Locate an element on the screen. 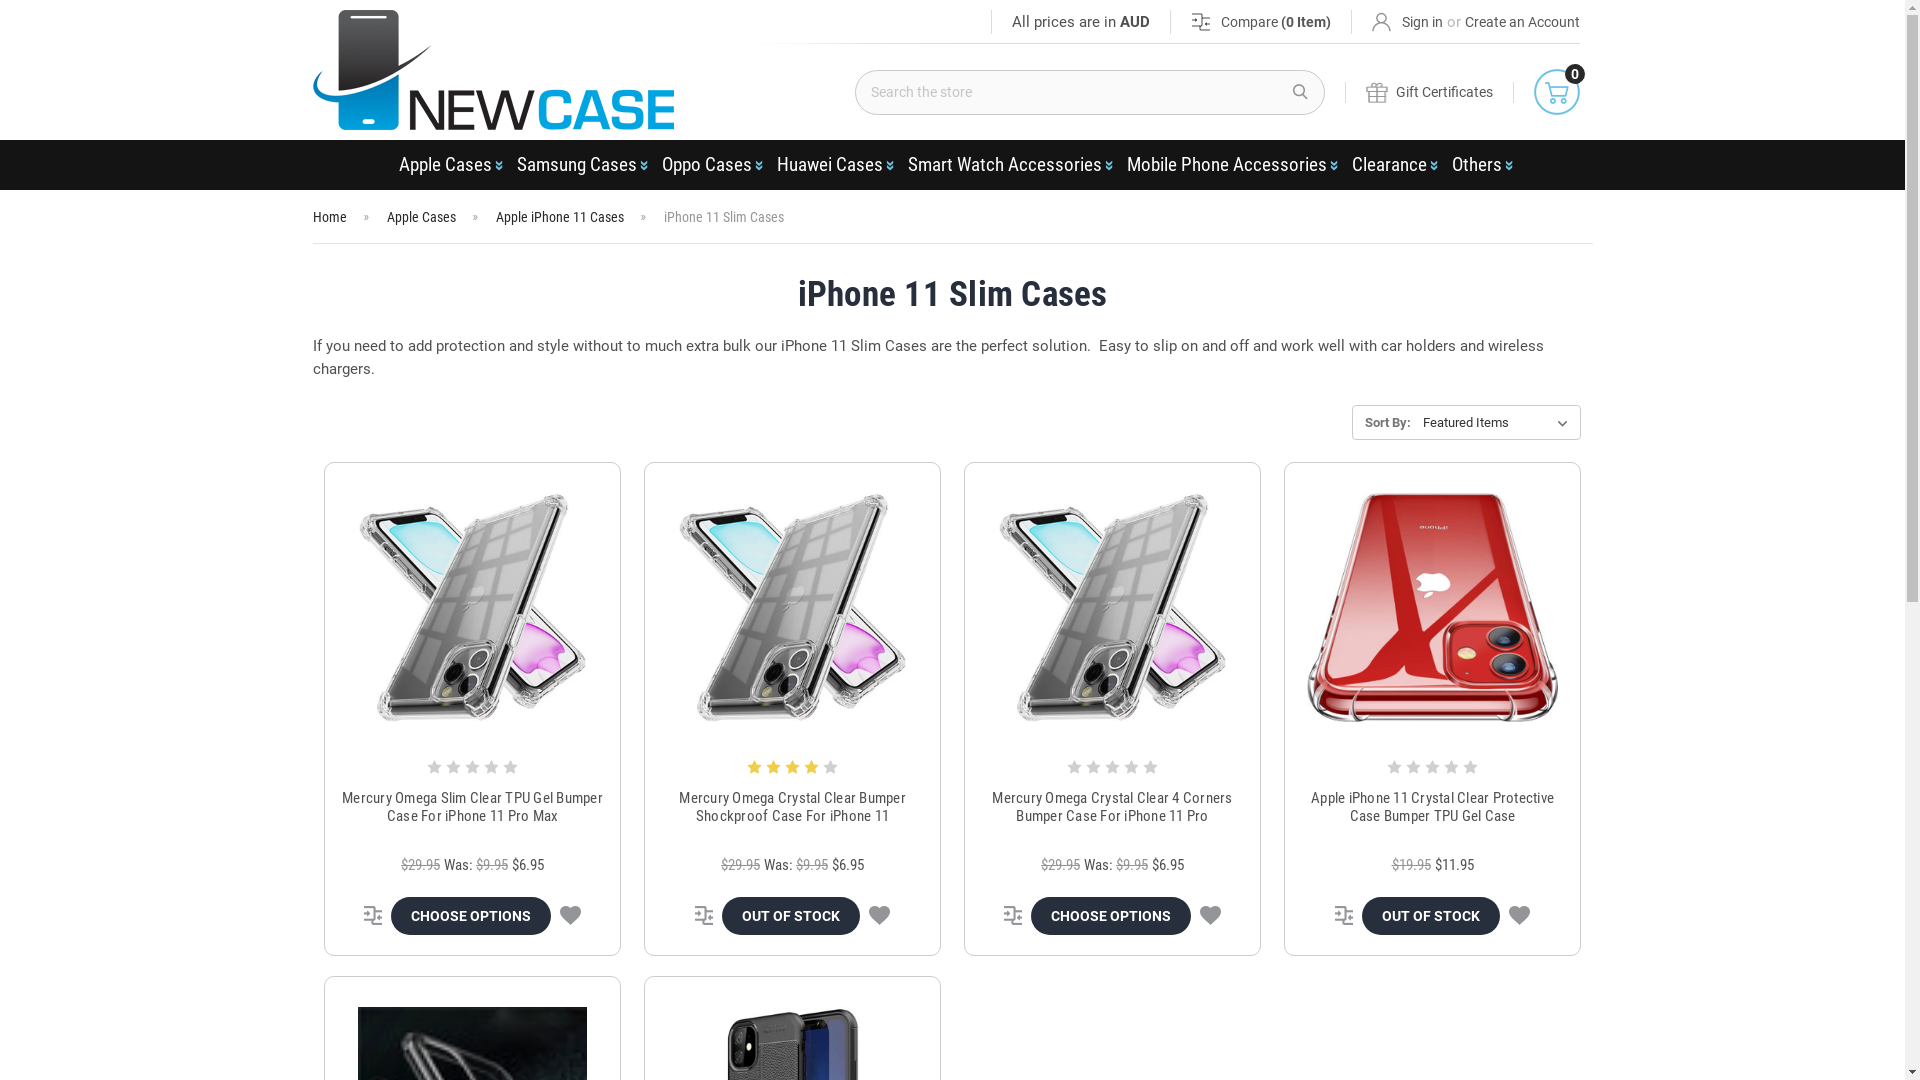 The height and width of the screenshot is (1080, 1920). Huawei Cases is located at coordinates (832, 165).